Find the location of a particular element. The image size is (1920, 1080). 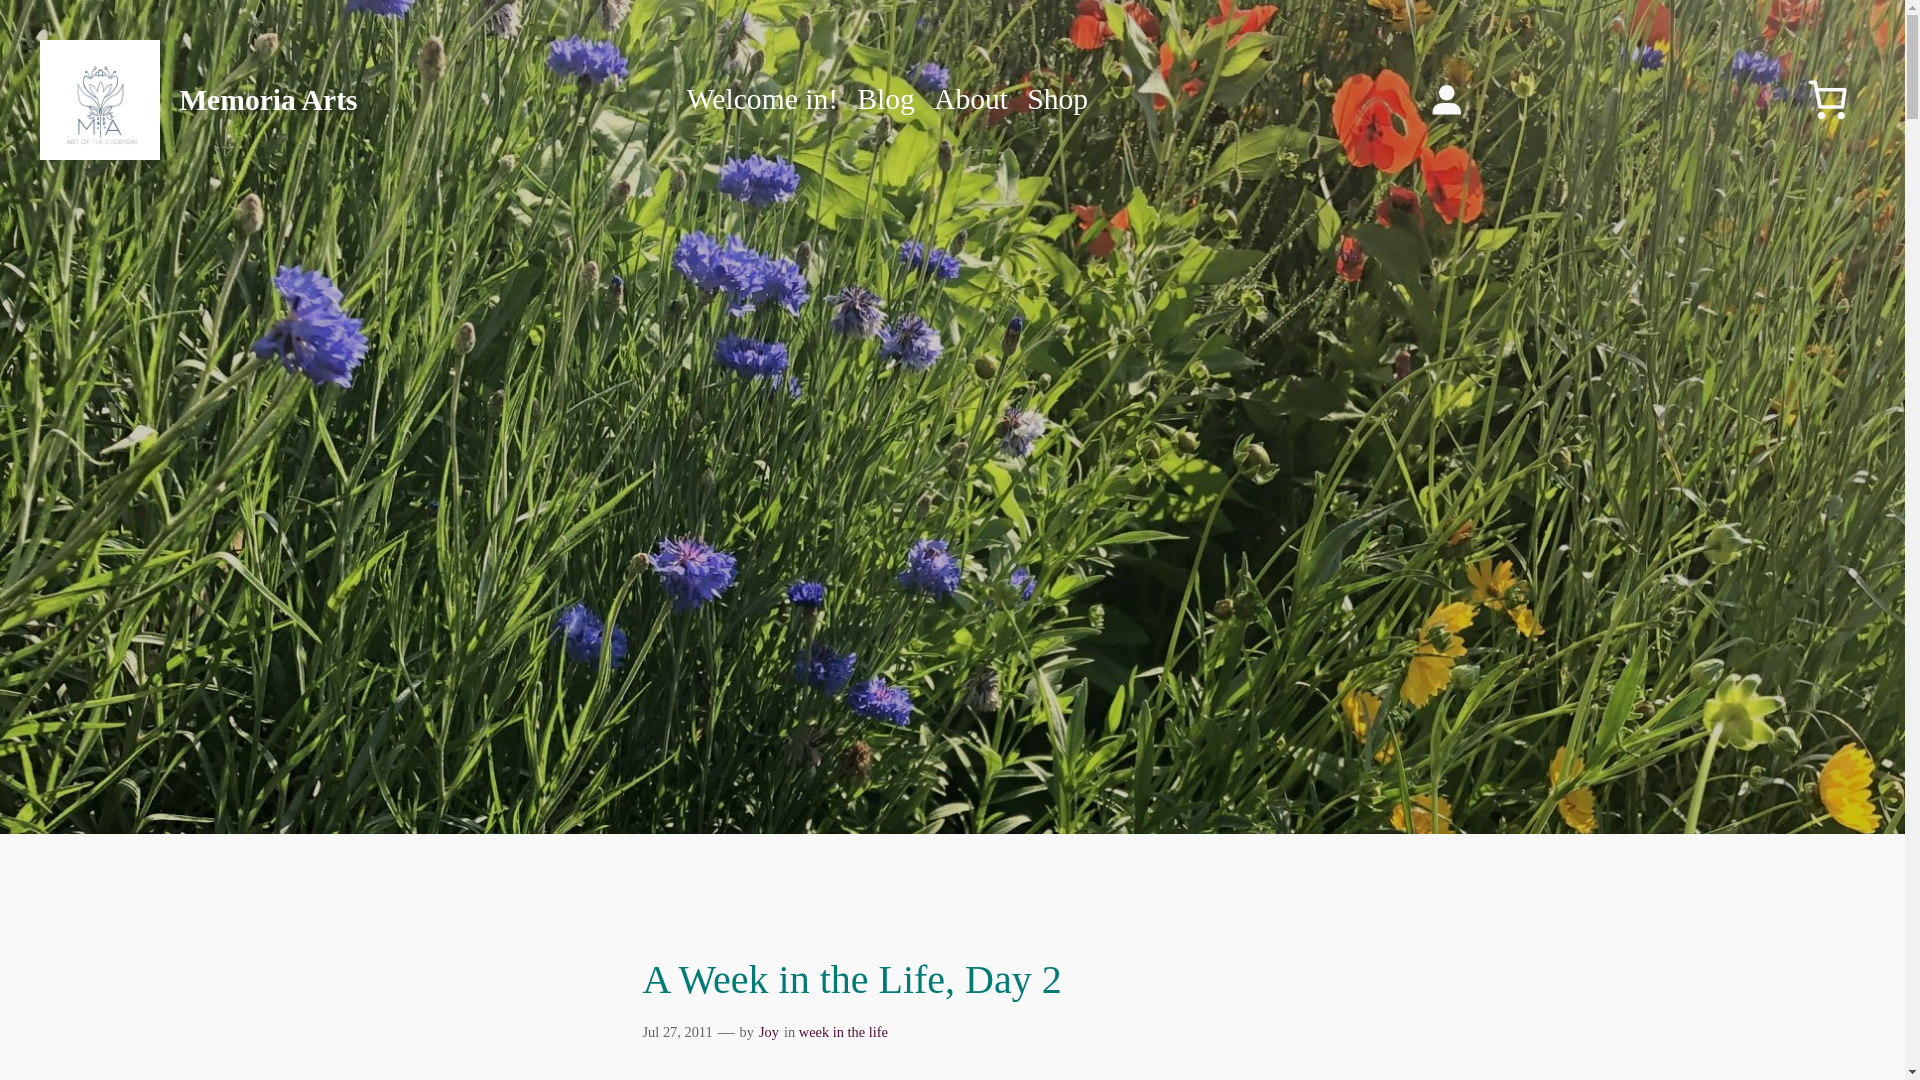

About is located at coordinates (970, 100).